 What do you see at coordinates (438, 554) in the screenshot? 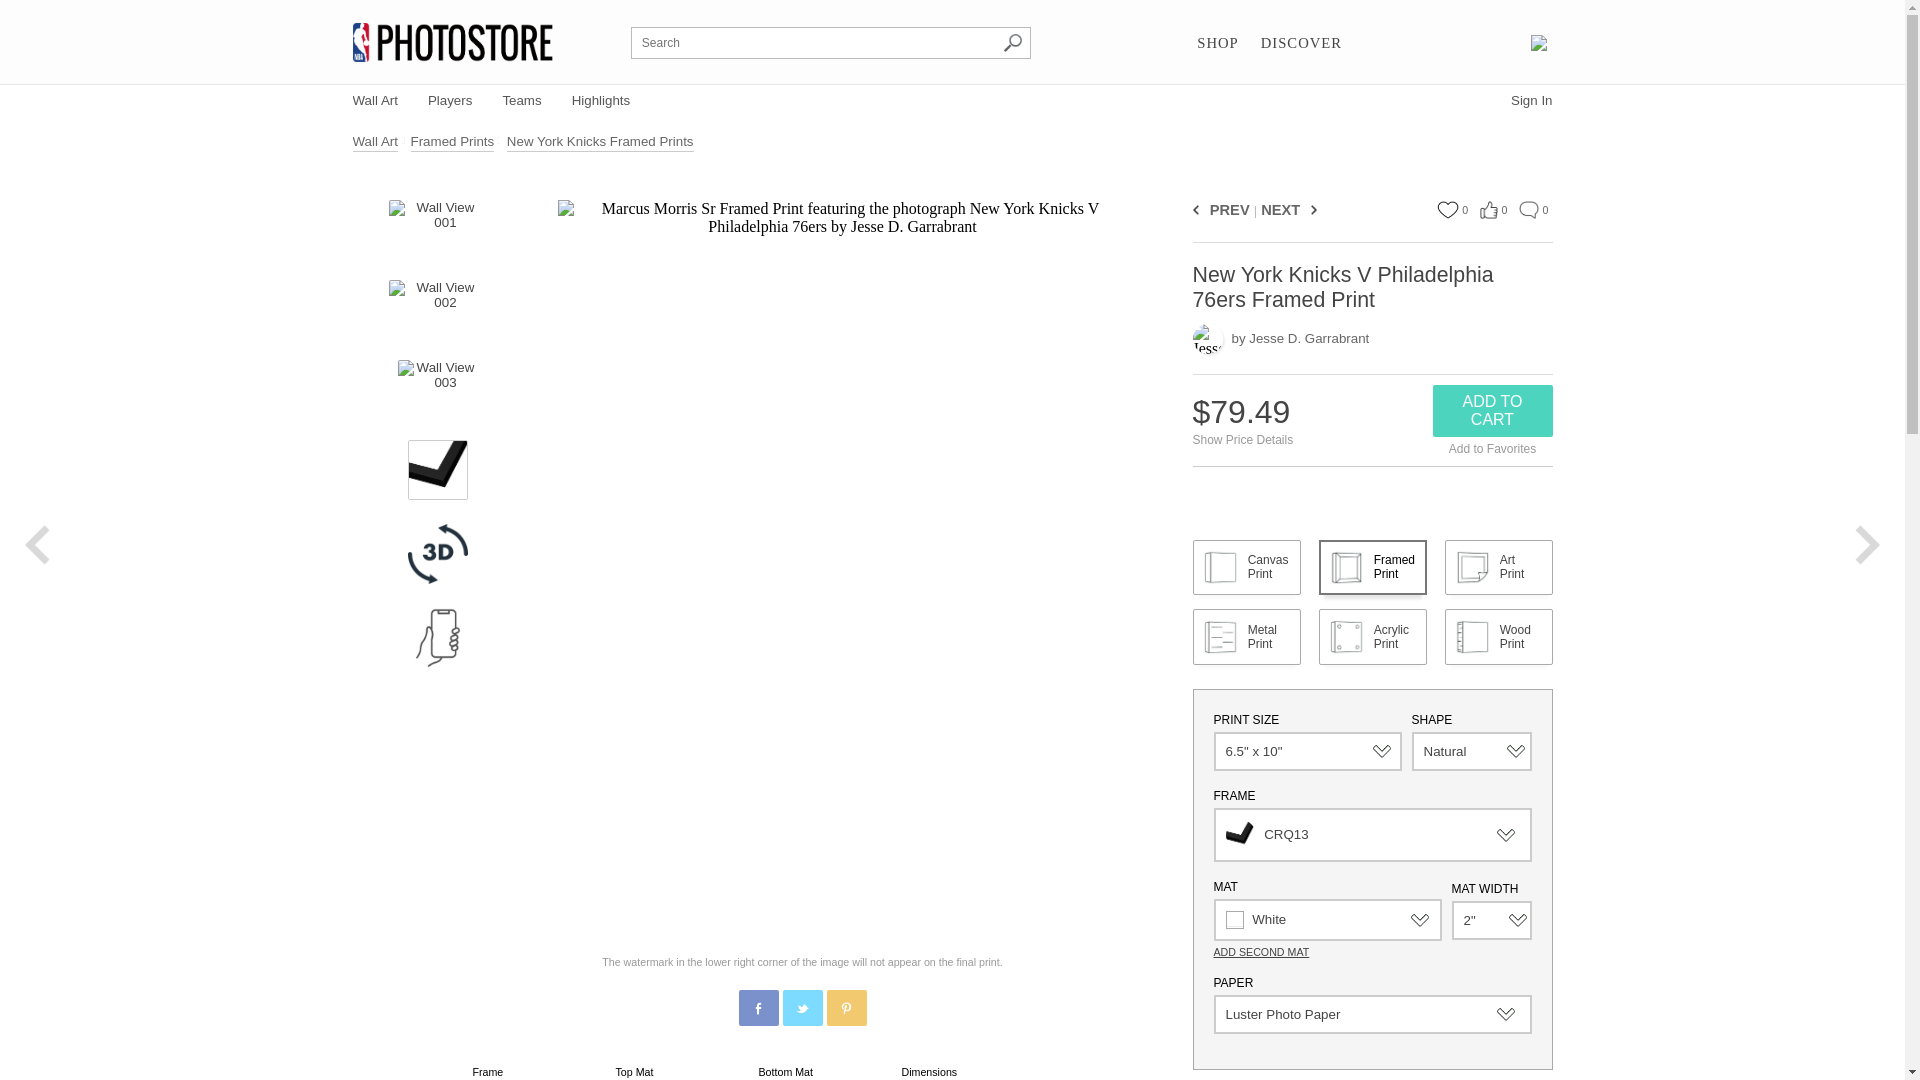
I see `3D View` at bounding box center [438, 554].